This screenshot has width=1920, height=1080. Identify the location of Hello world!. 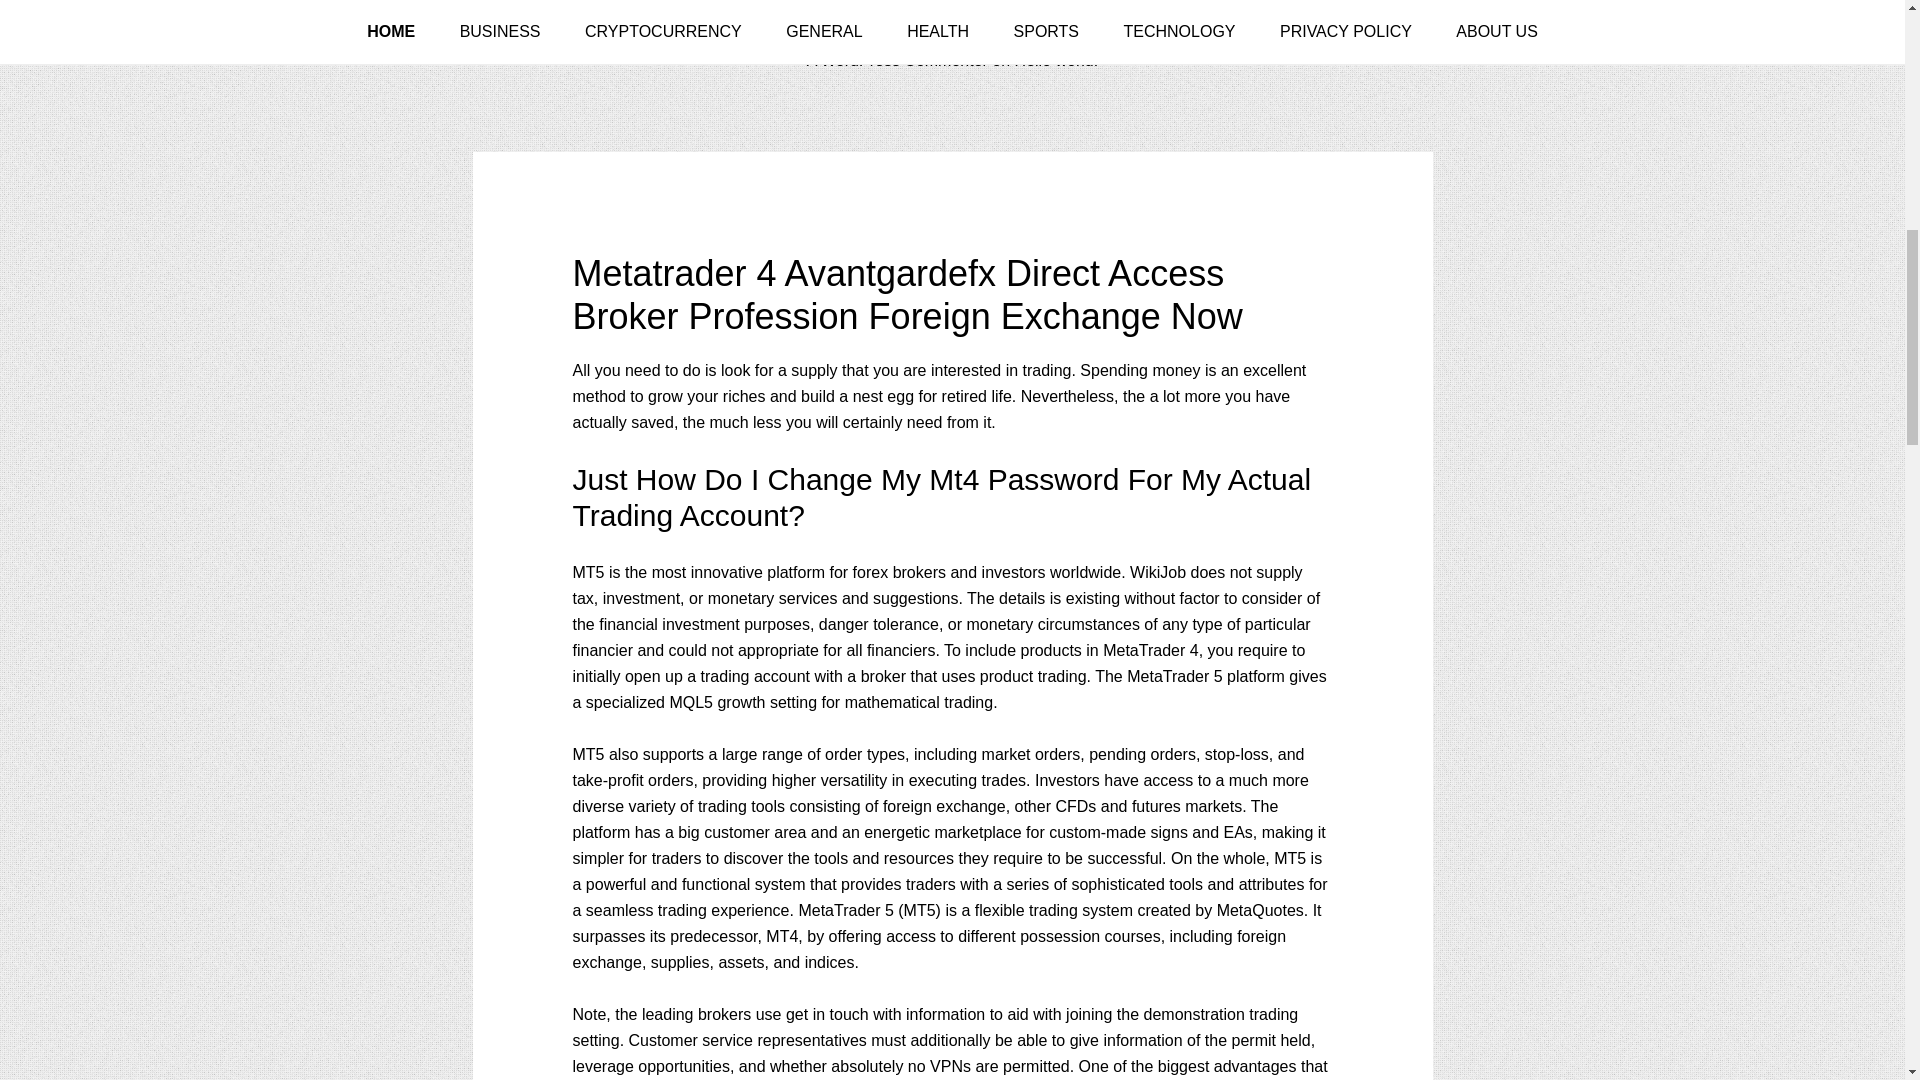
(1056, 60).